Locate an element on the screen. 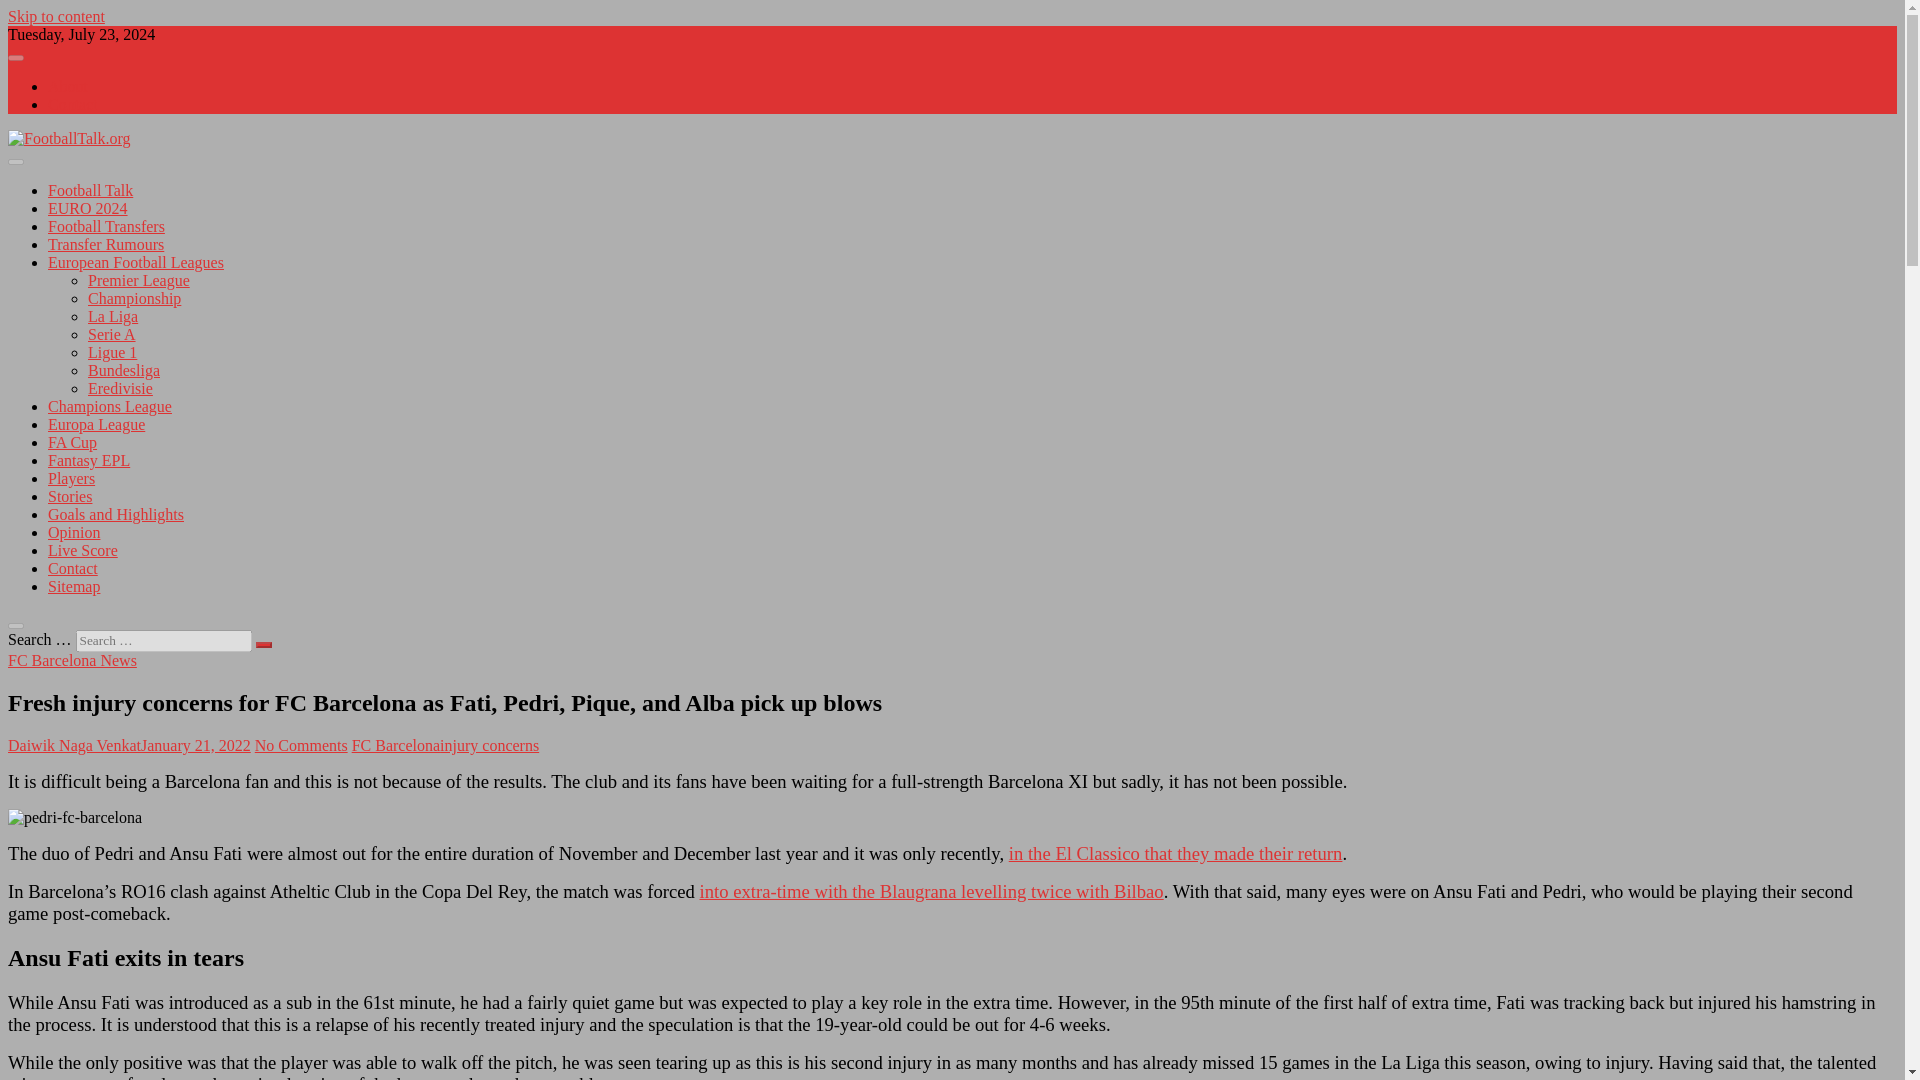 The width and height of the screenshot is (1920, 1080). Opinion is located at coordinates (74, 532).